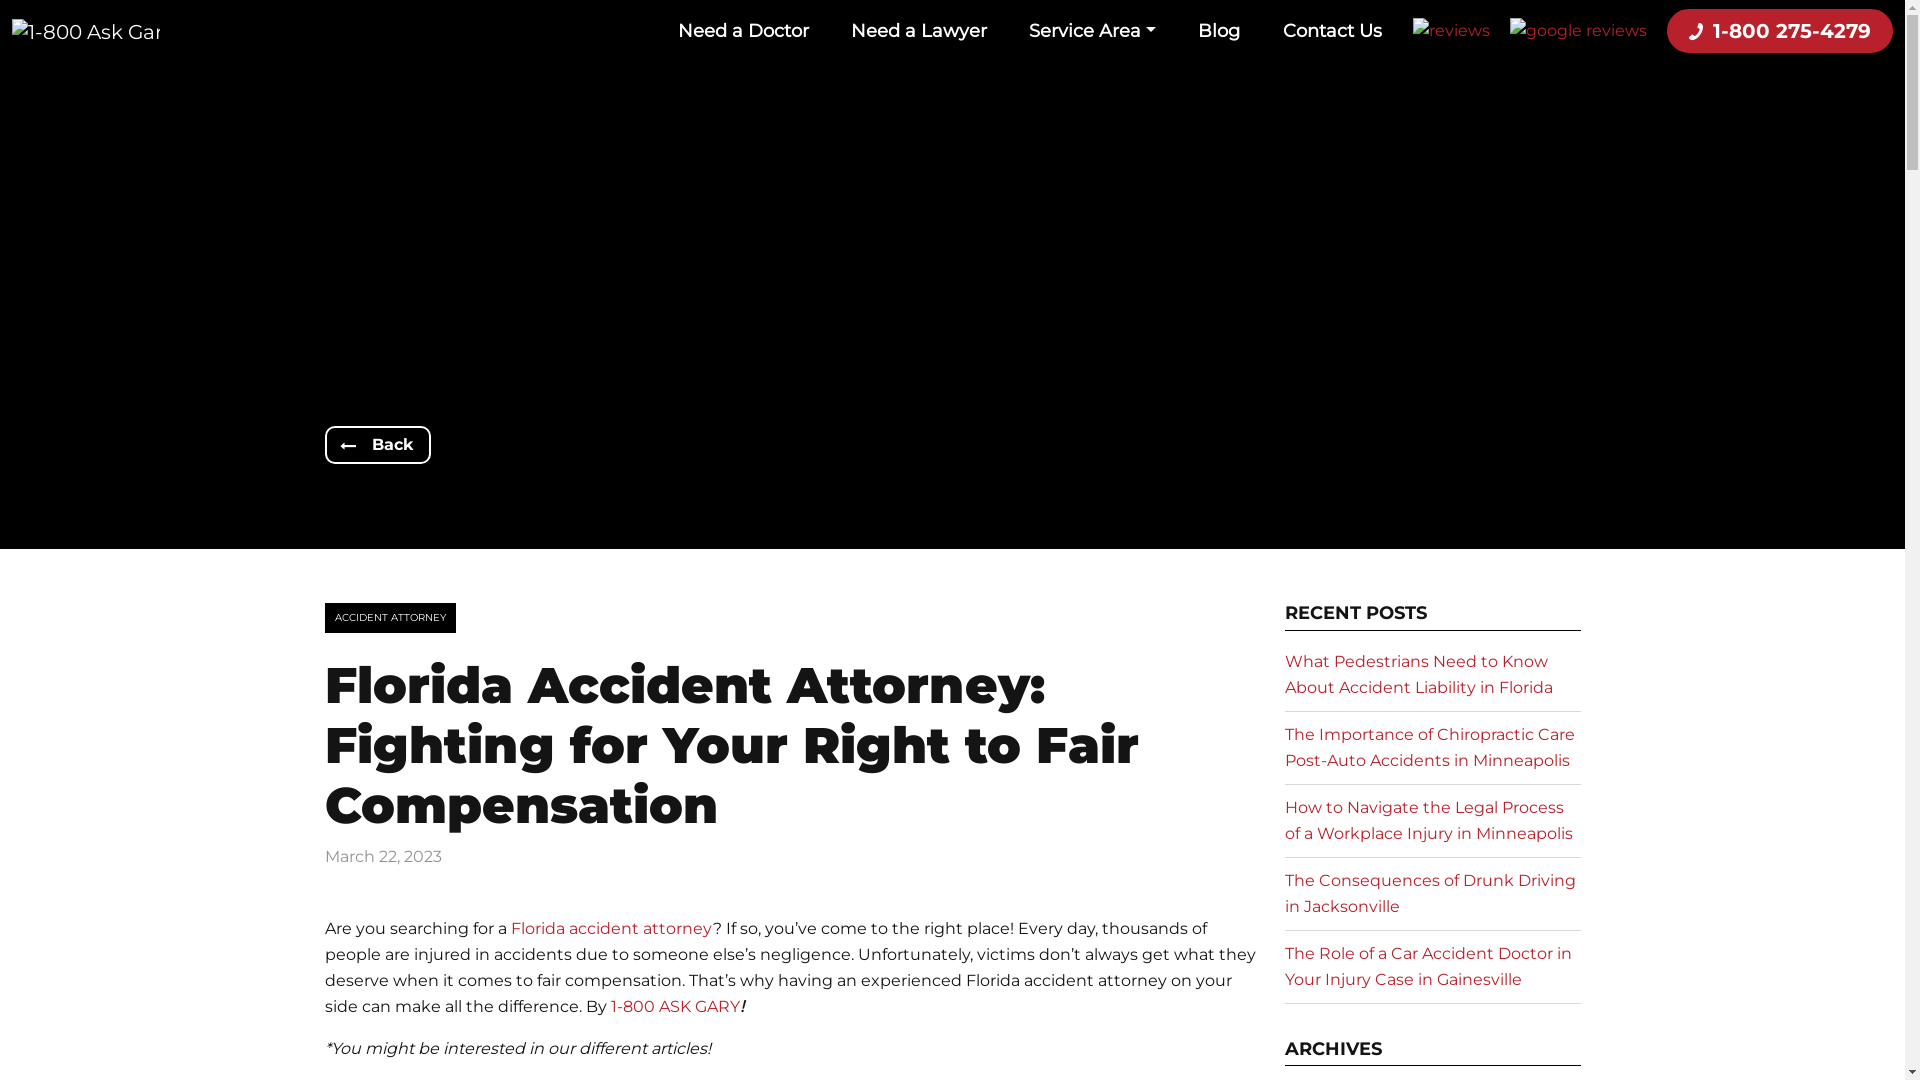 The width and height of the screenshot is (1920, 1080). What do you see at coordinates (611, 928) in the screenshot?
I see `Florida accident attorney` at bounding box center [611, 928].